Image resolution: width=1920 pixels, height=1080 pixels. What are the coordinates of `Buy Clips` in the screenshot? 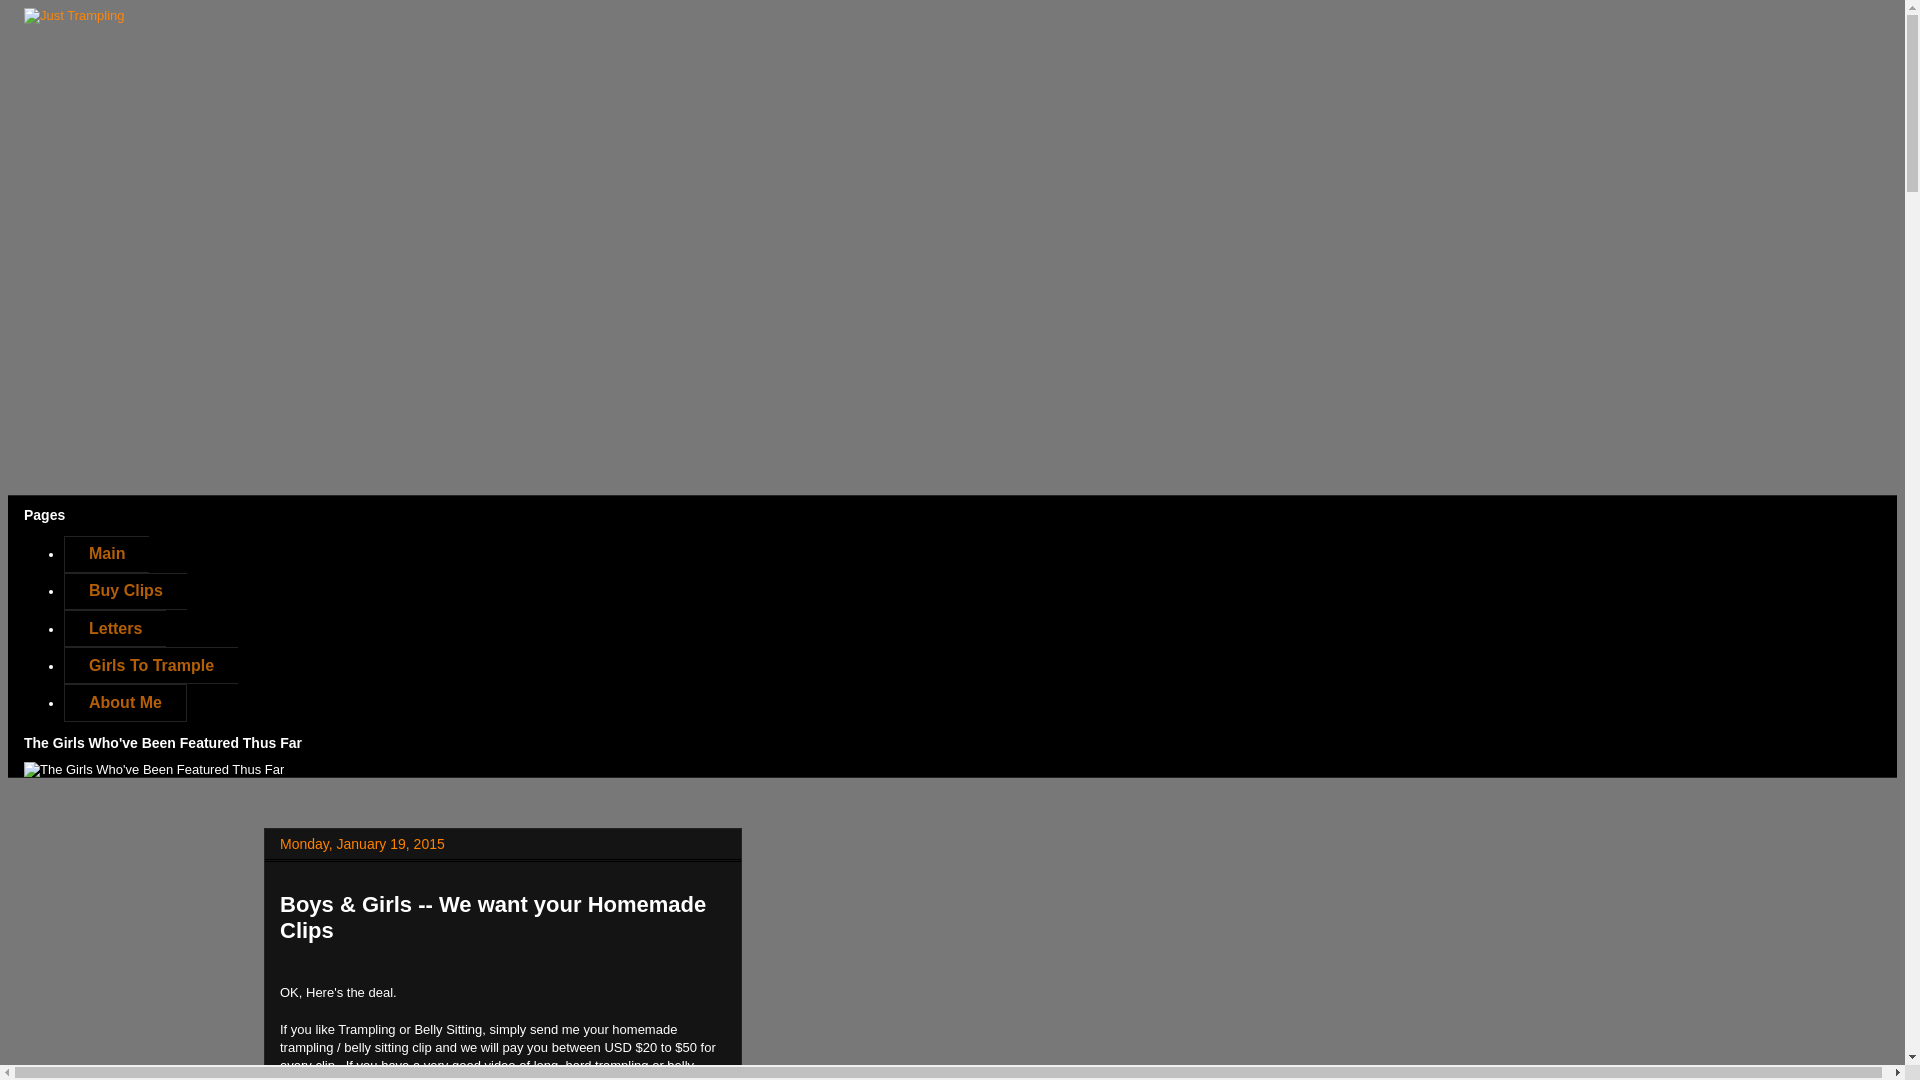 It's located at (124, 592).